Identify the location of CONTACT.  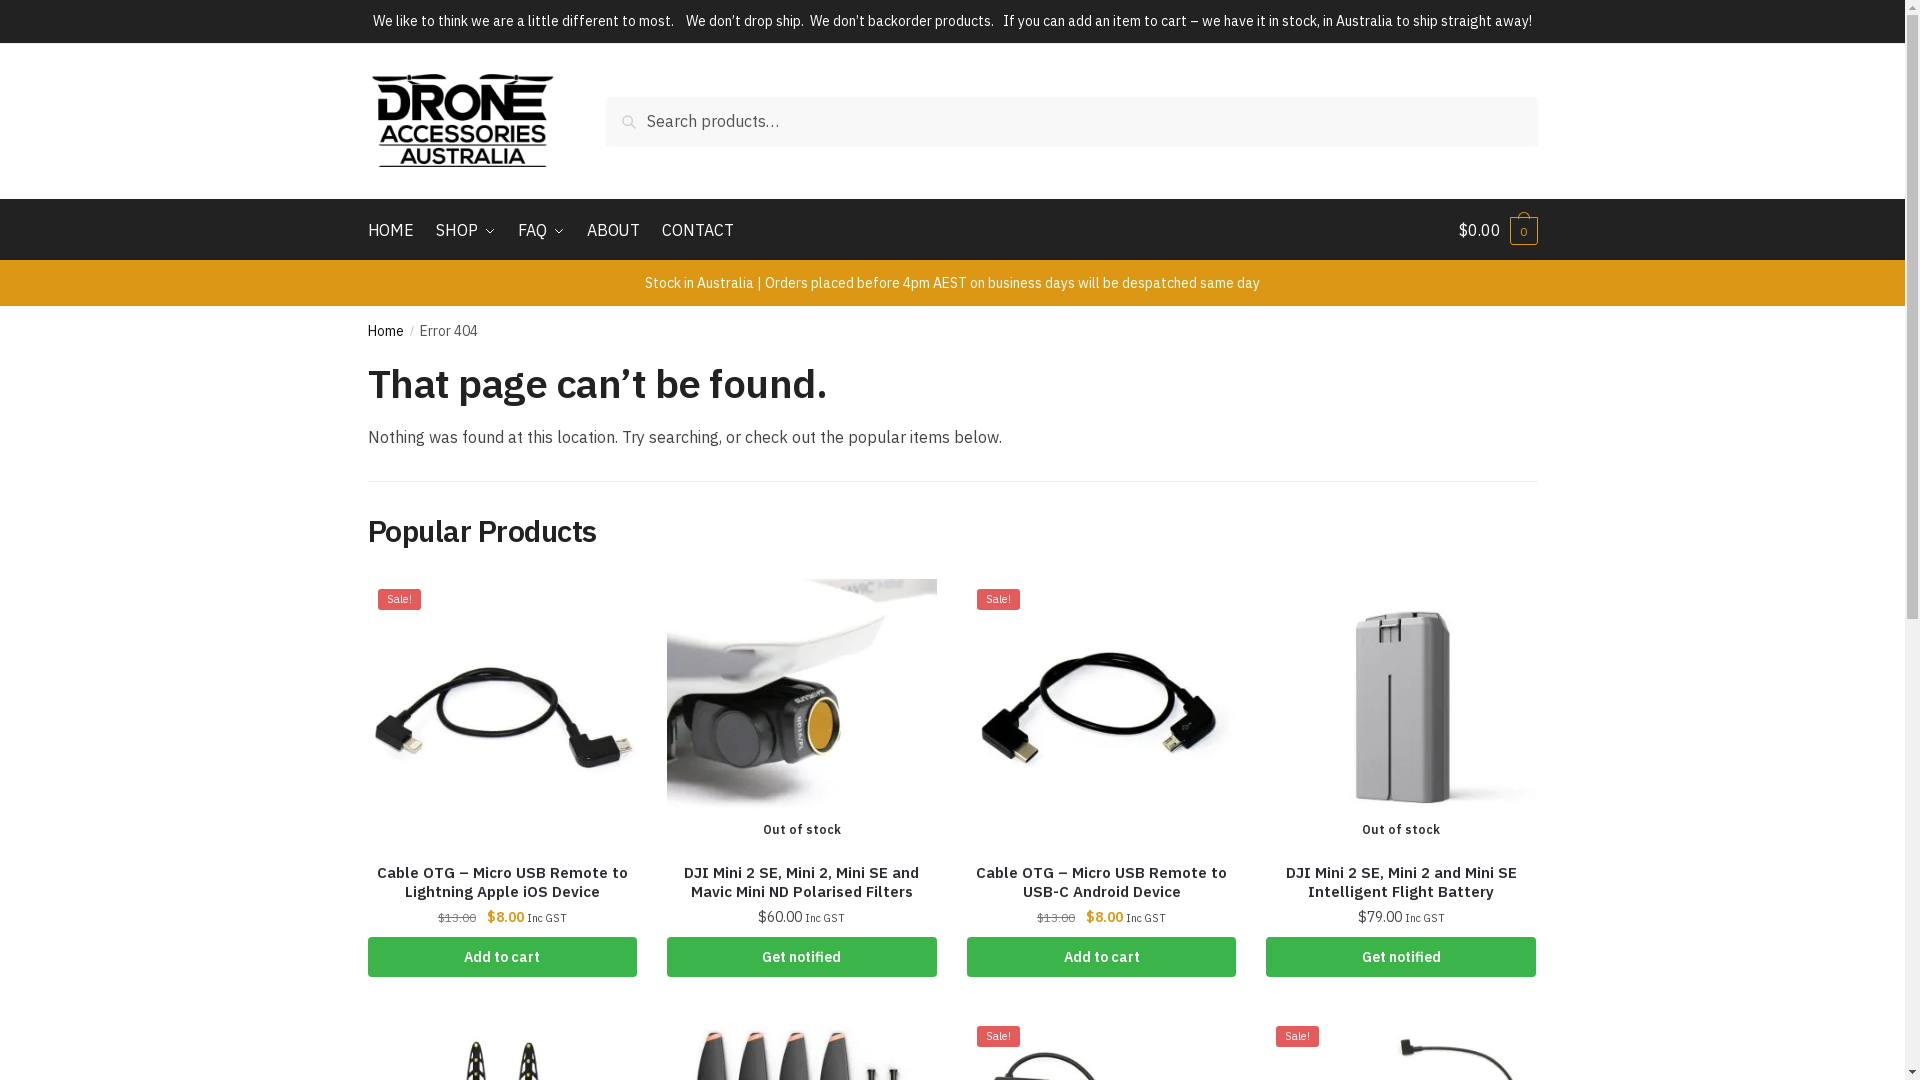
(698, 230).